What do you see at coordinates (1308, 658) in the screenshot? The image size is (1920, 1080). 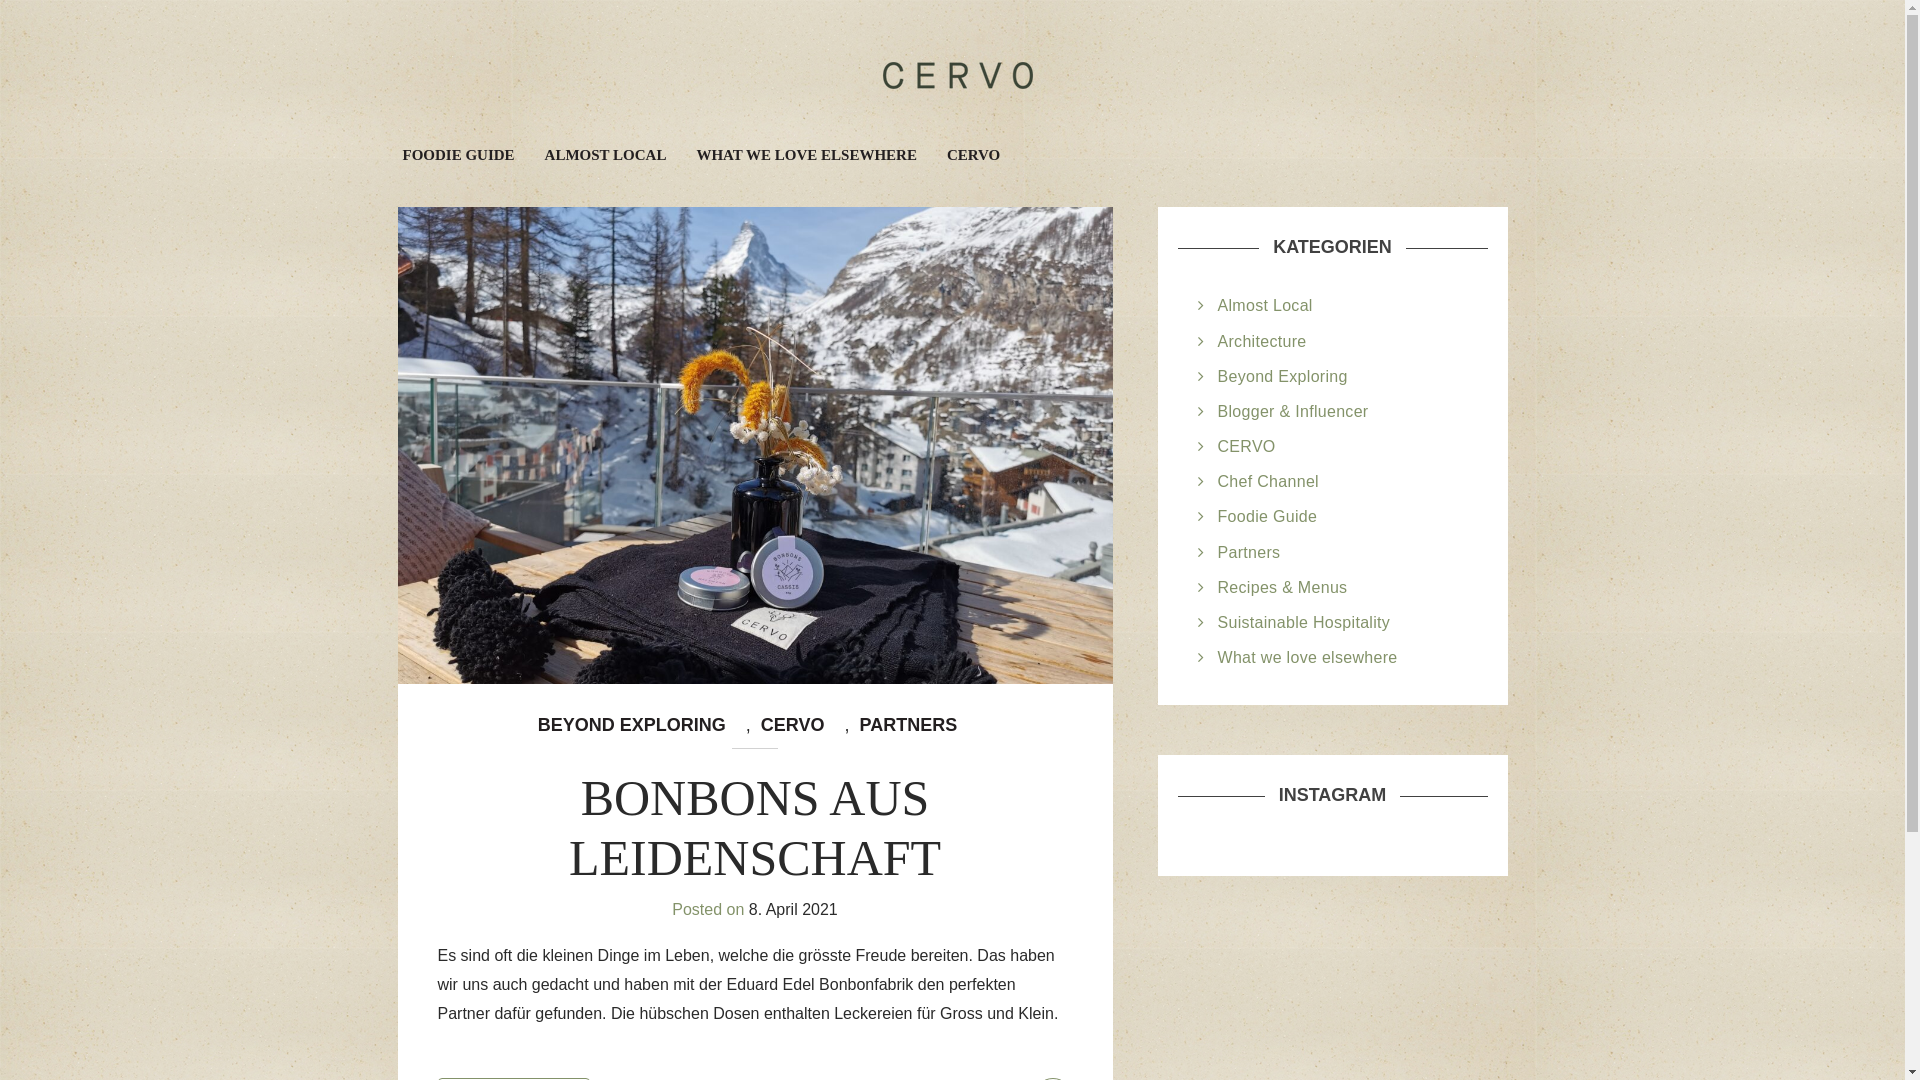 I see `What we love elsewhere` at bounding box center [1308, 658].